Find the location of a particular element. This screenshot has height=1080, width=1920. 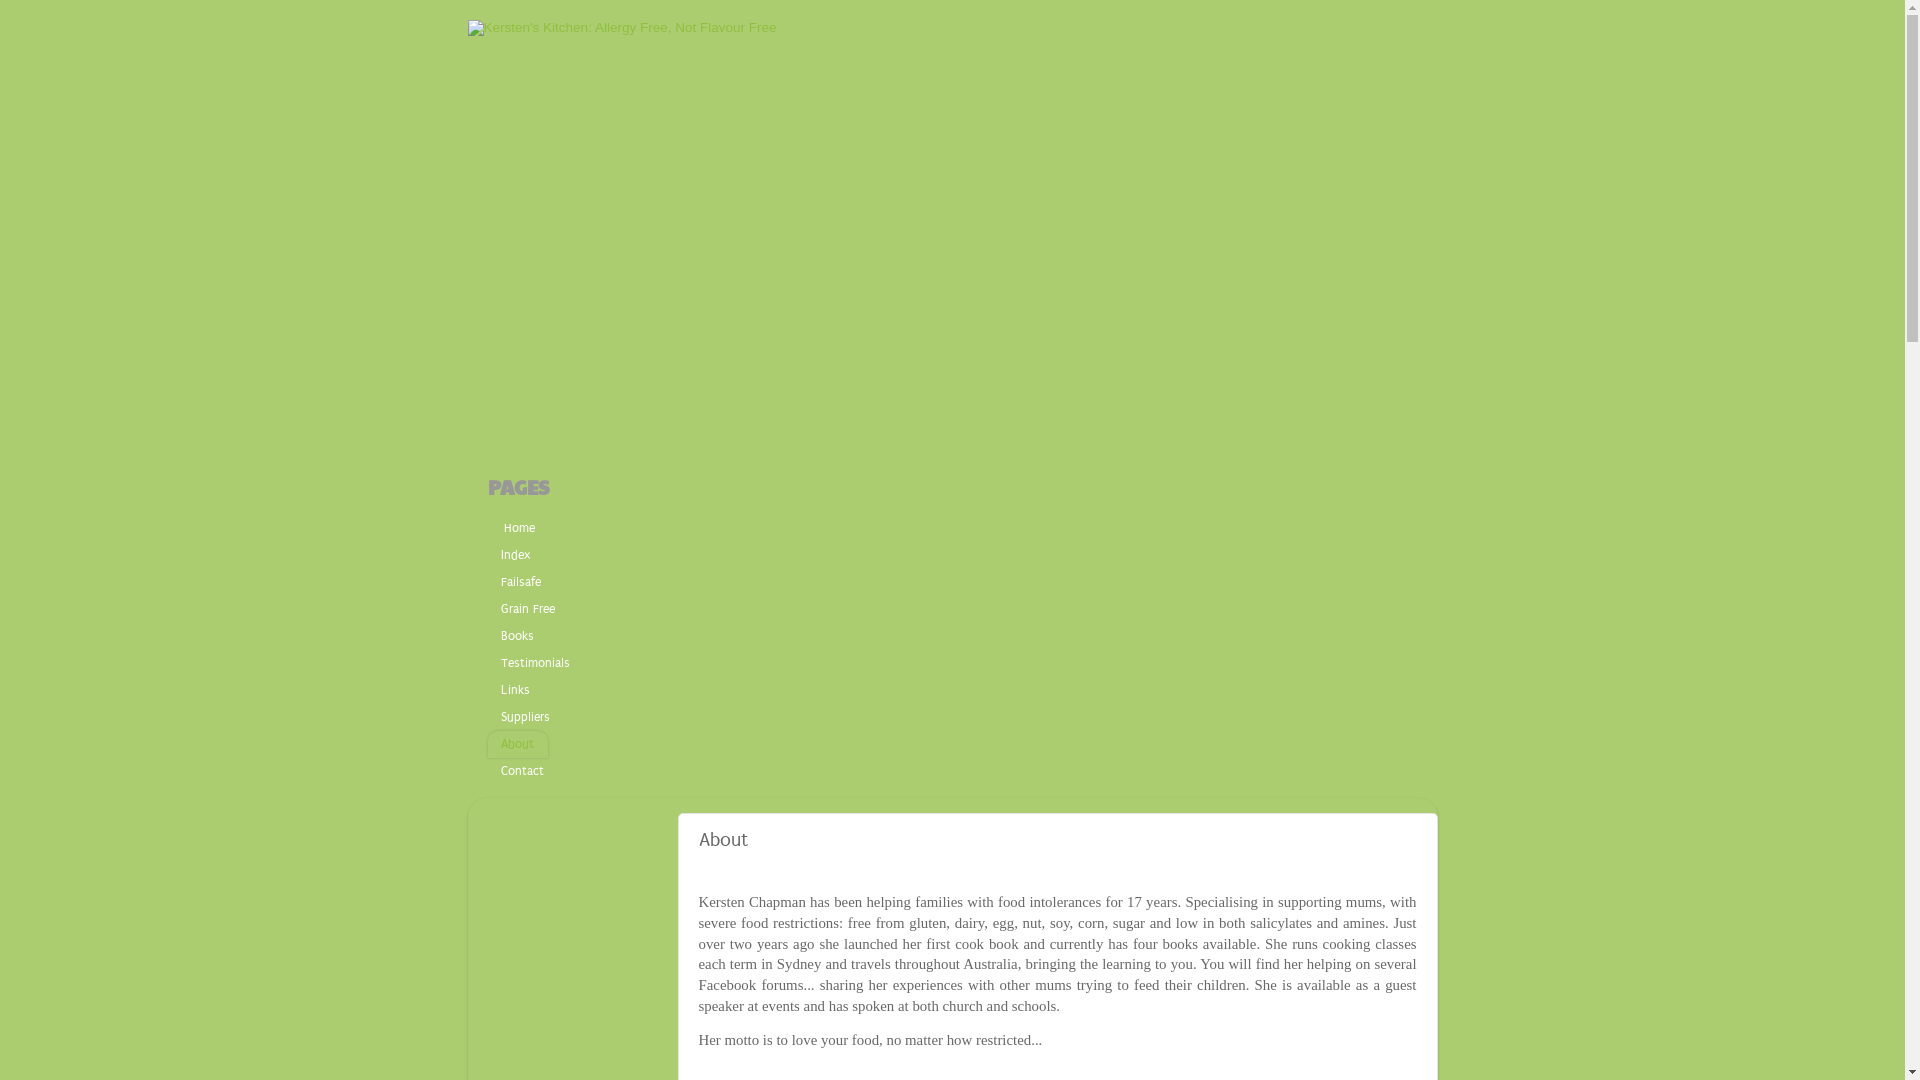

About is located at coordinates (518, 744).